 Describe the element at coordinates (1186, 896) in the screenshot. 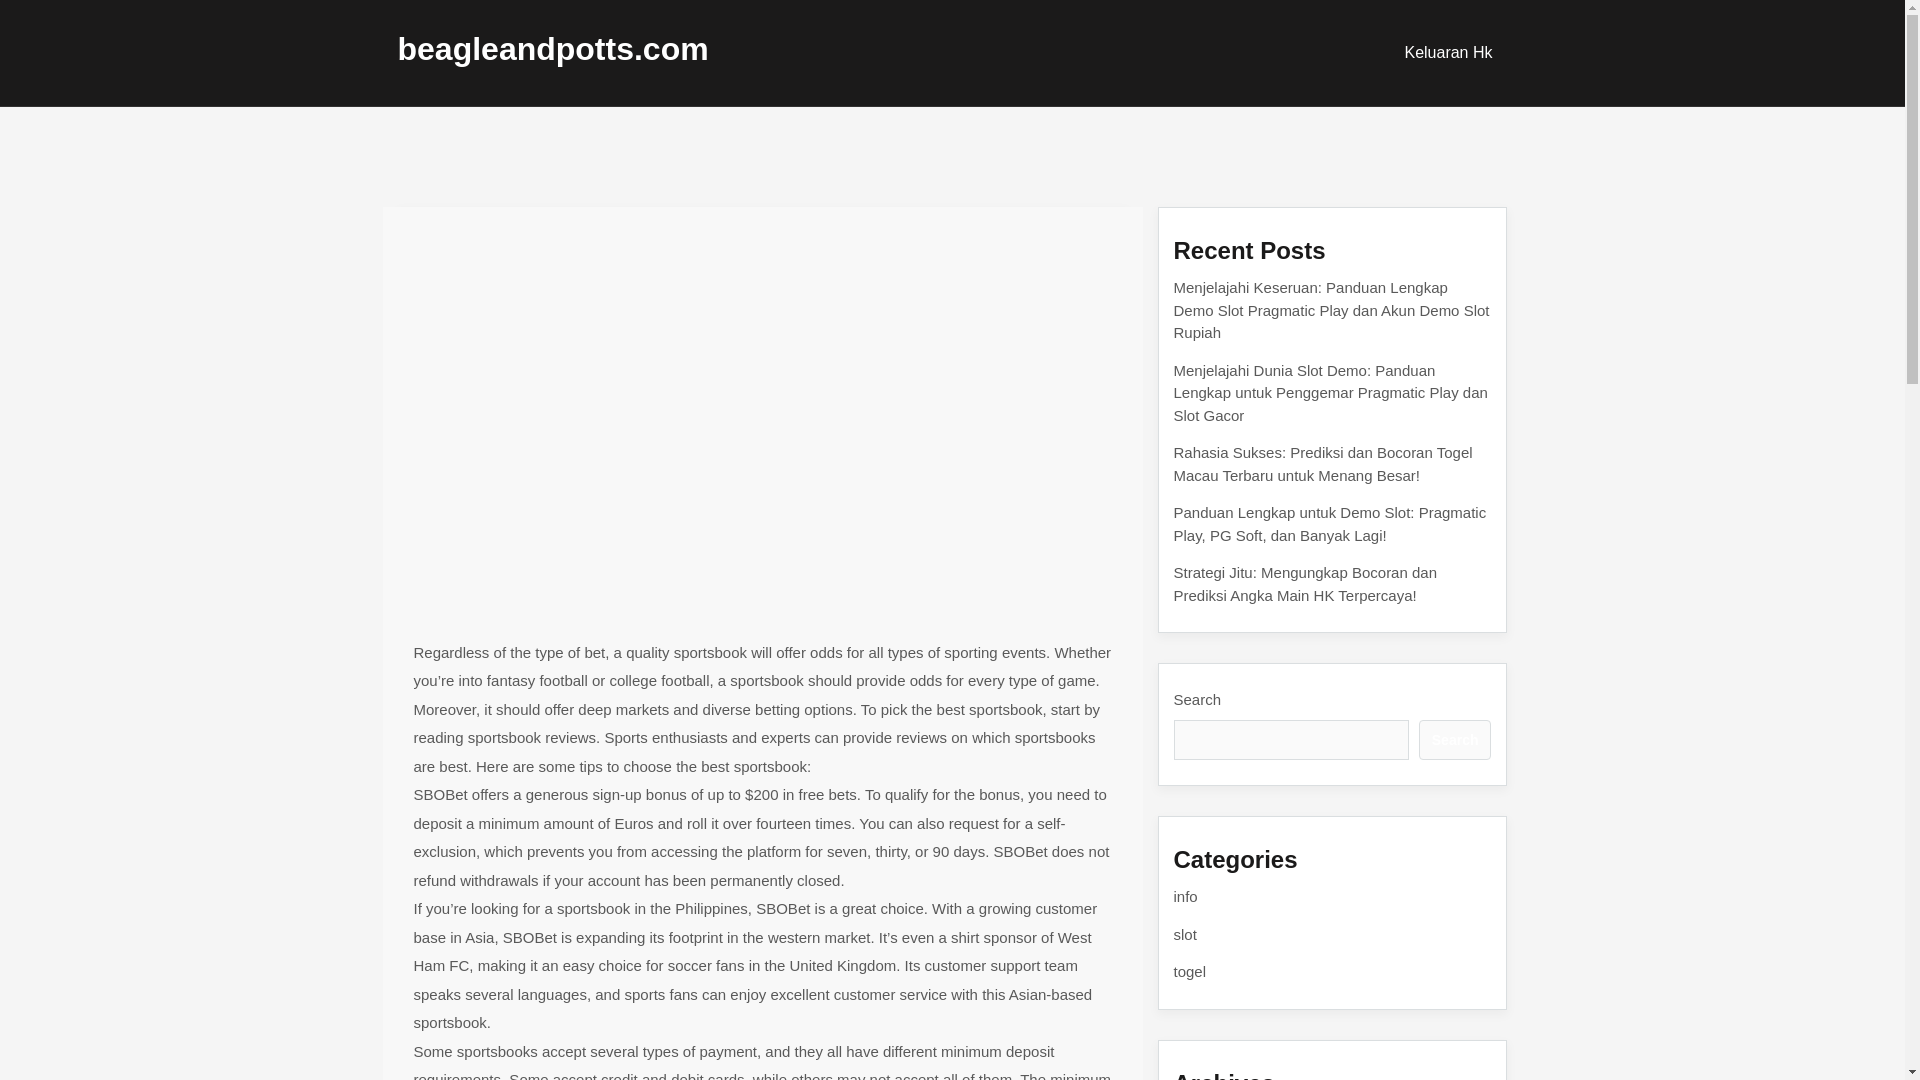

I see `info` at that location.